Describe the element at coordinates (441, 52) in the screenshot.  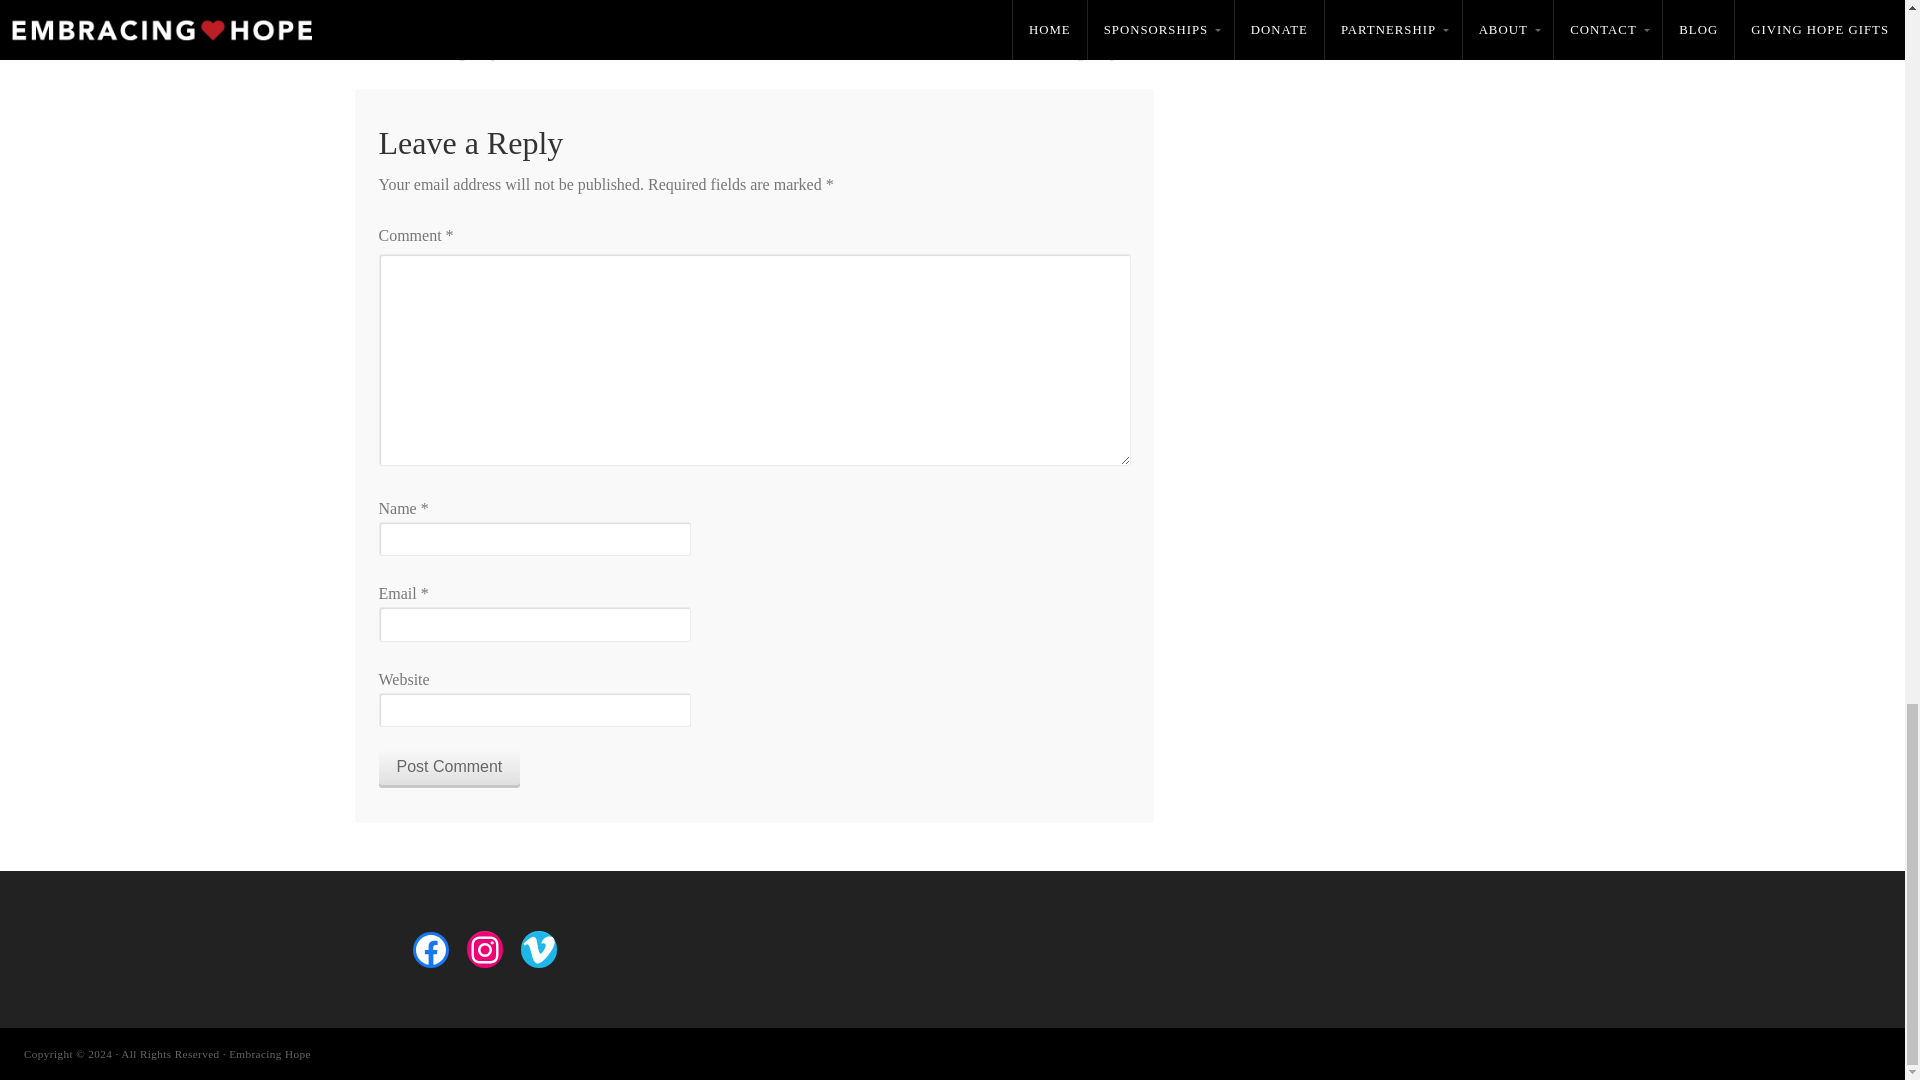
I see `Advent Readings Day 8` at that location.